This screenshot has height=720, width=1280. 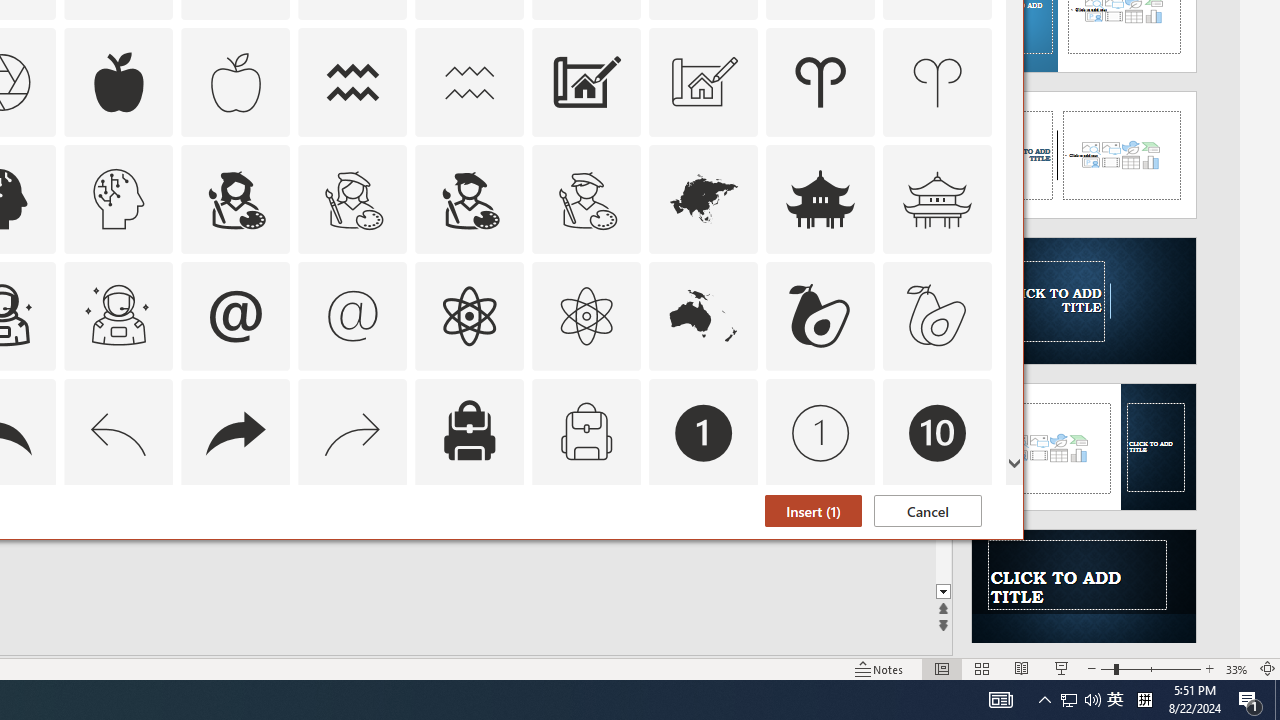 I want to click on AutomationID: Icons_Back_RTL, so click(x=235, y=432).